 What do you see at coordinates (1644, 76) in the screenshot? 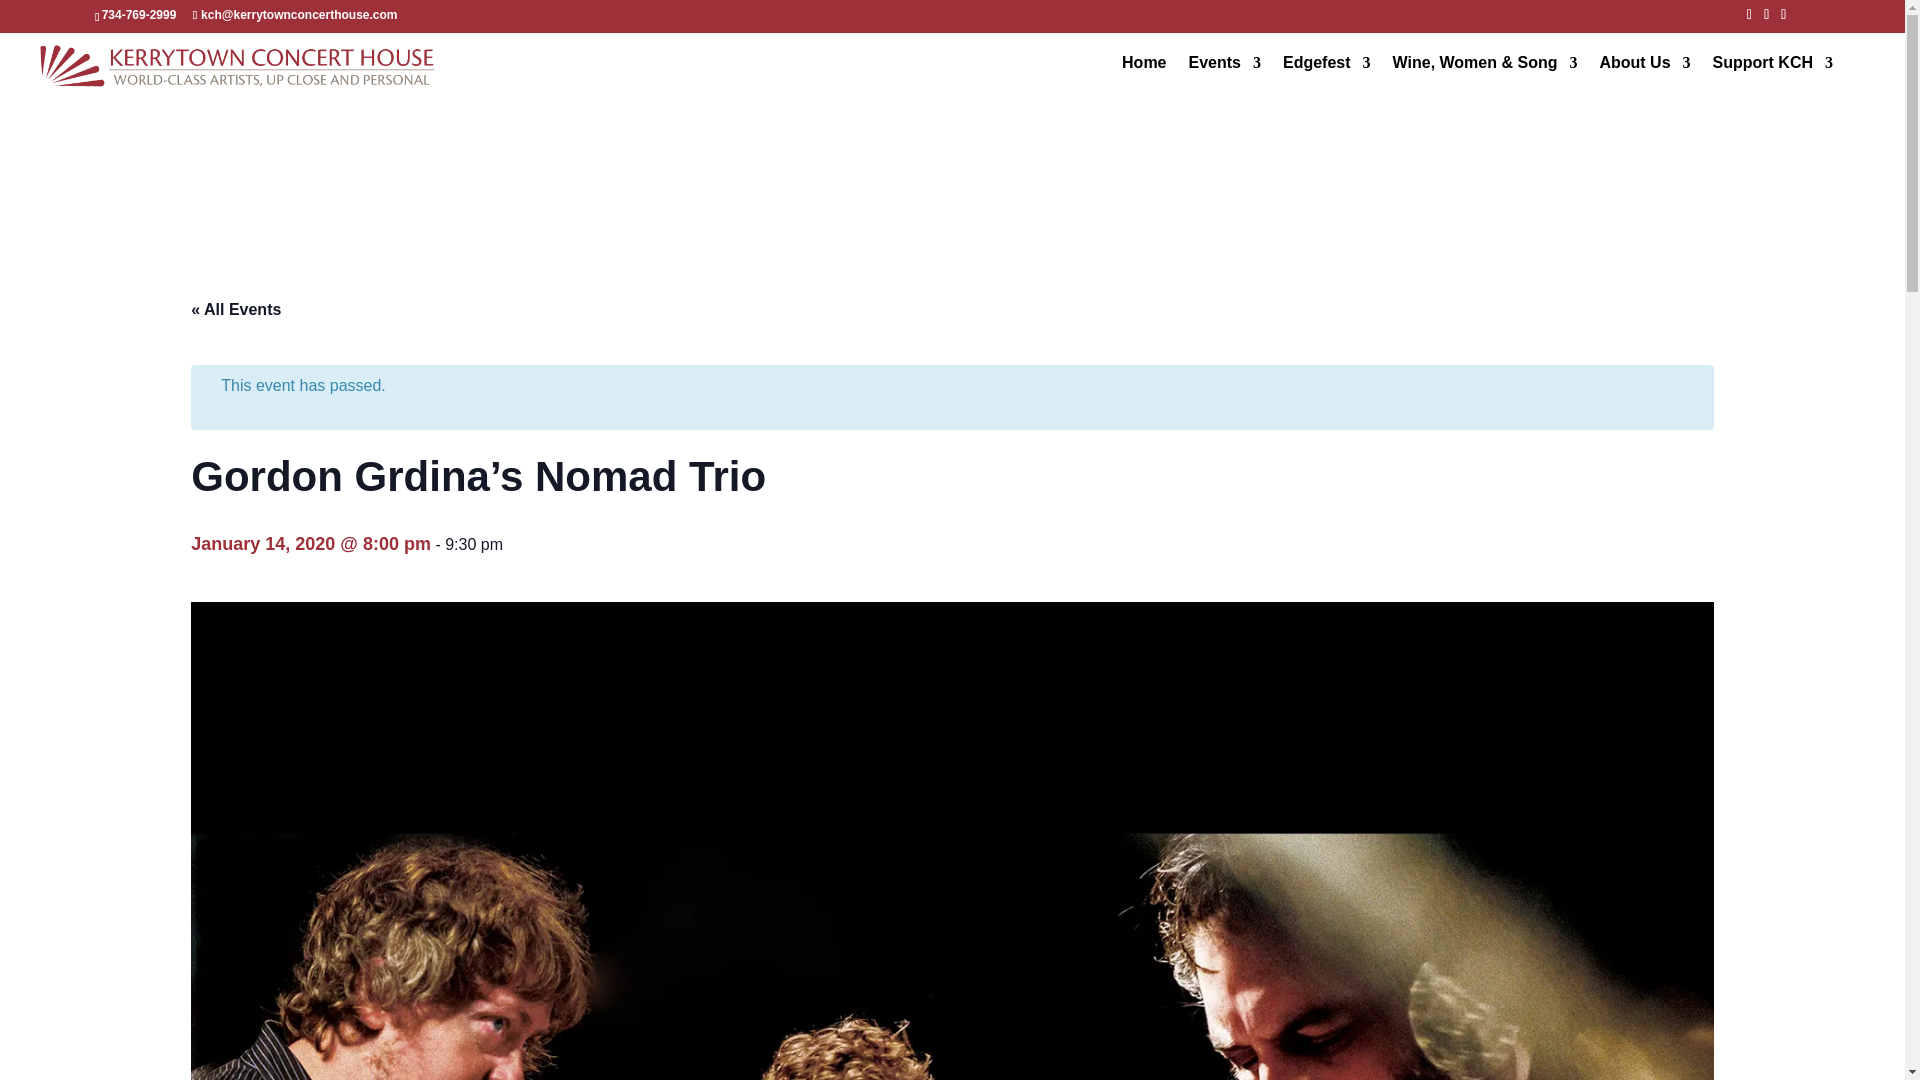
I see `About Us` at bounding box center [1644, 76].